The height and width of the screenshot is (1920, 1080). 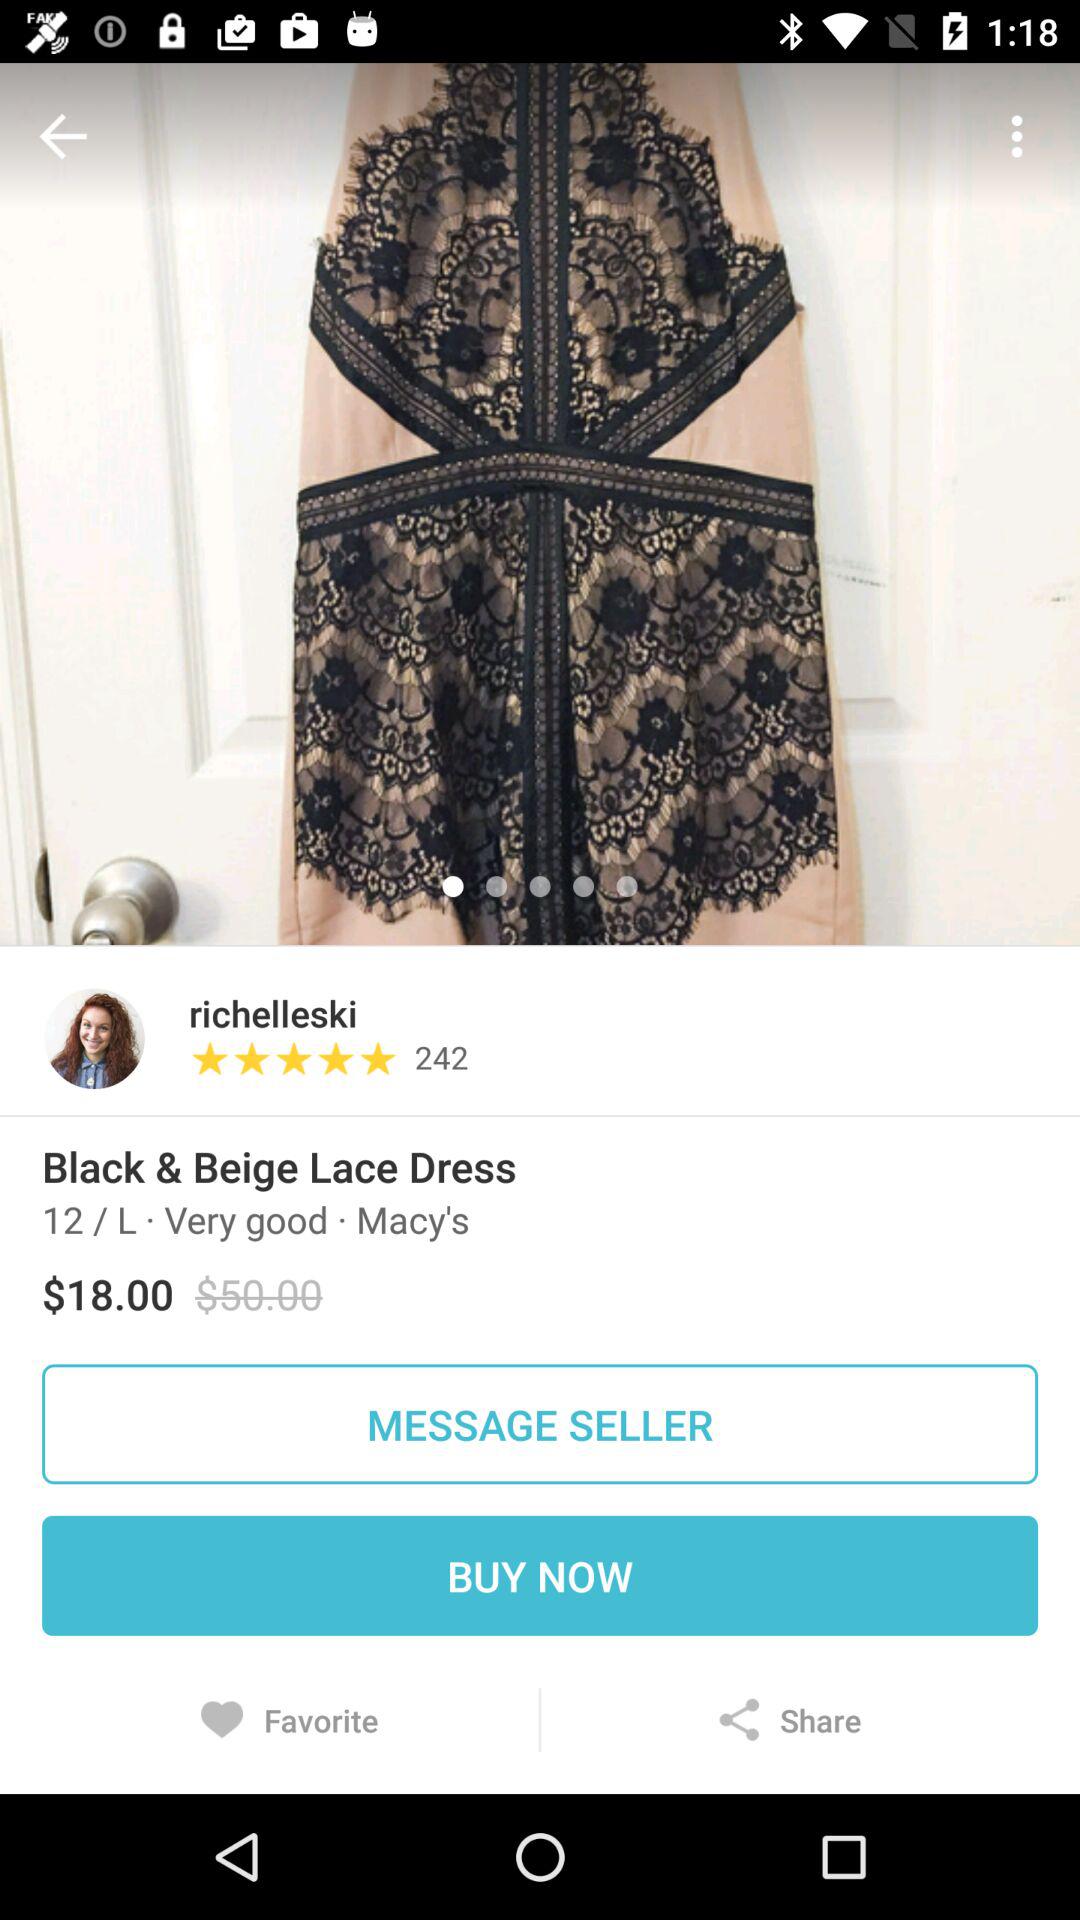 What do you see at coordinates (540, 1575) in the screenshot?
I see `flip until the buy now icon` at bounding box center [540, 1575].